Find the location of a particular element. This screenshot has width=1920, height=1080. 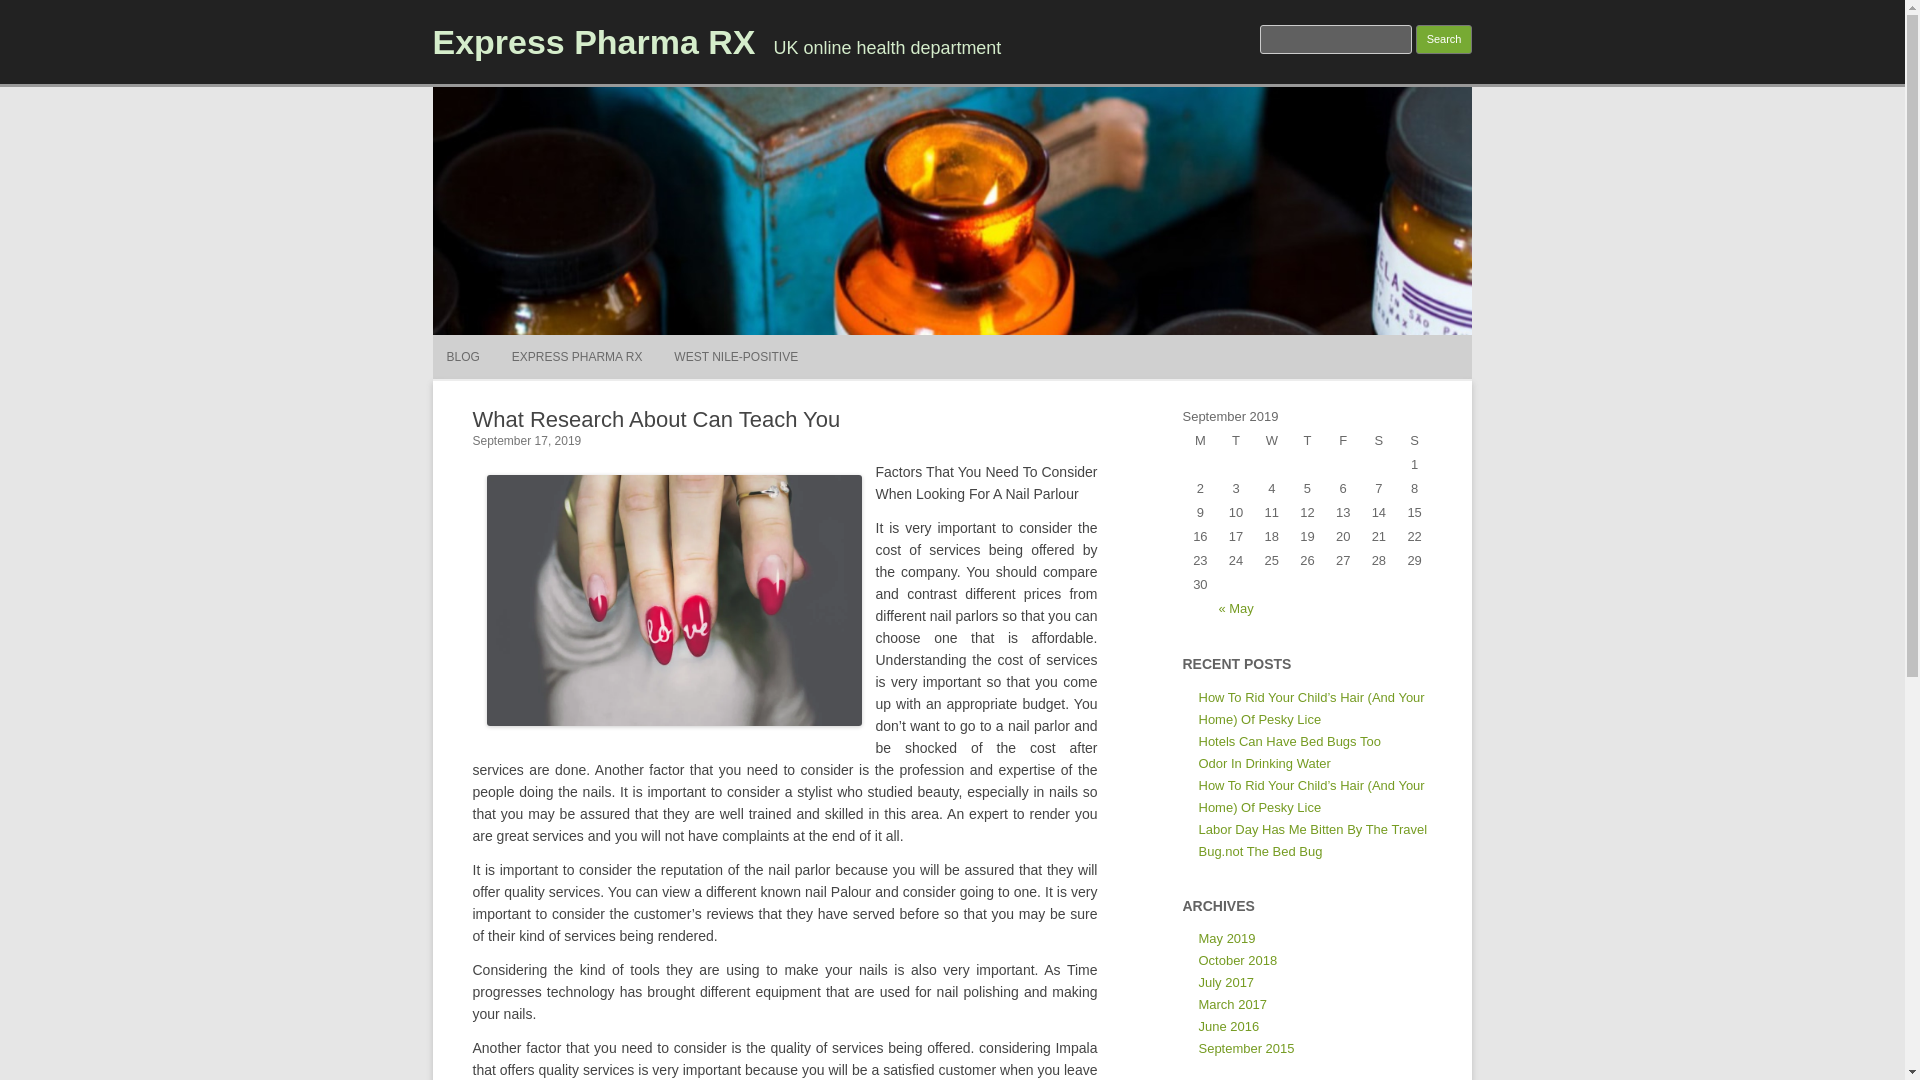

6:24 am is located at coordinates (526, 441).